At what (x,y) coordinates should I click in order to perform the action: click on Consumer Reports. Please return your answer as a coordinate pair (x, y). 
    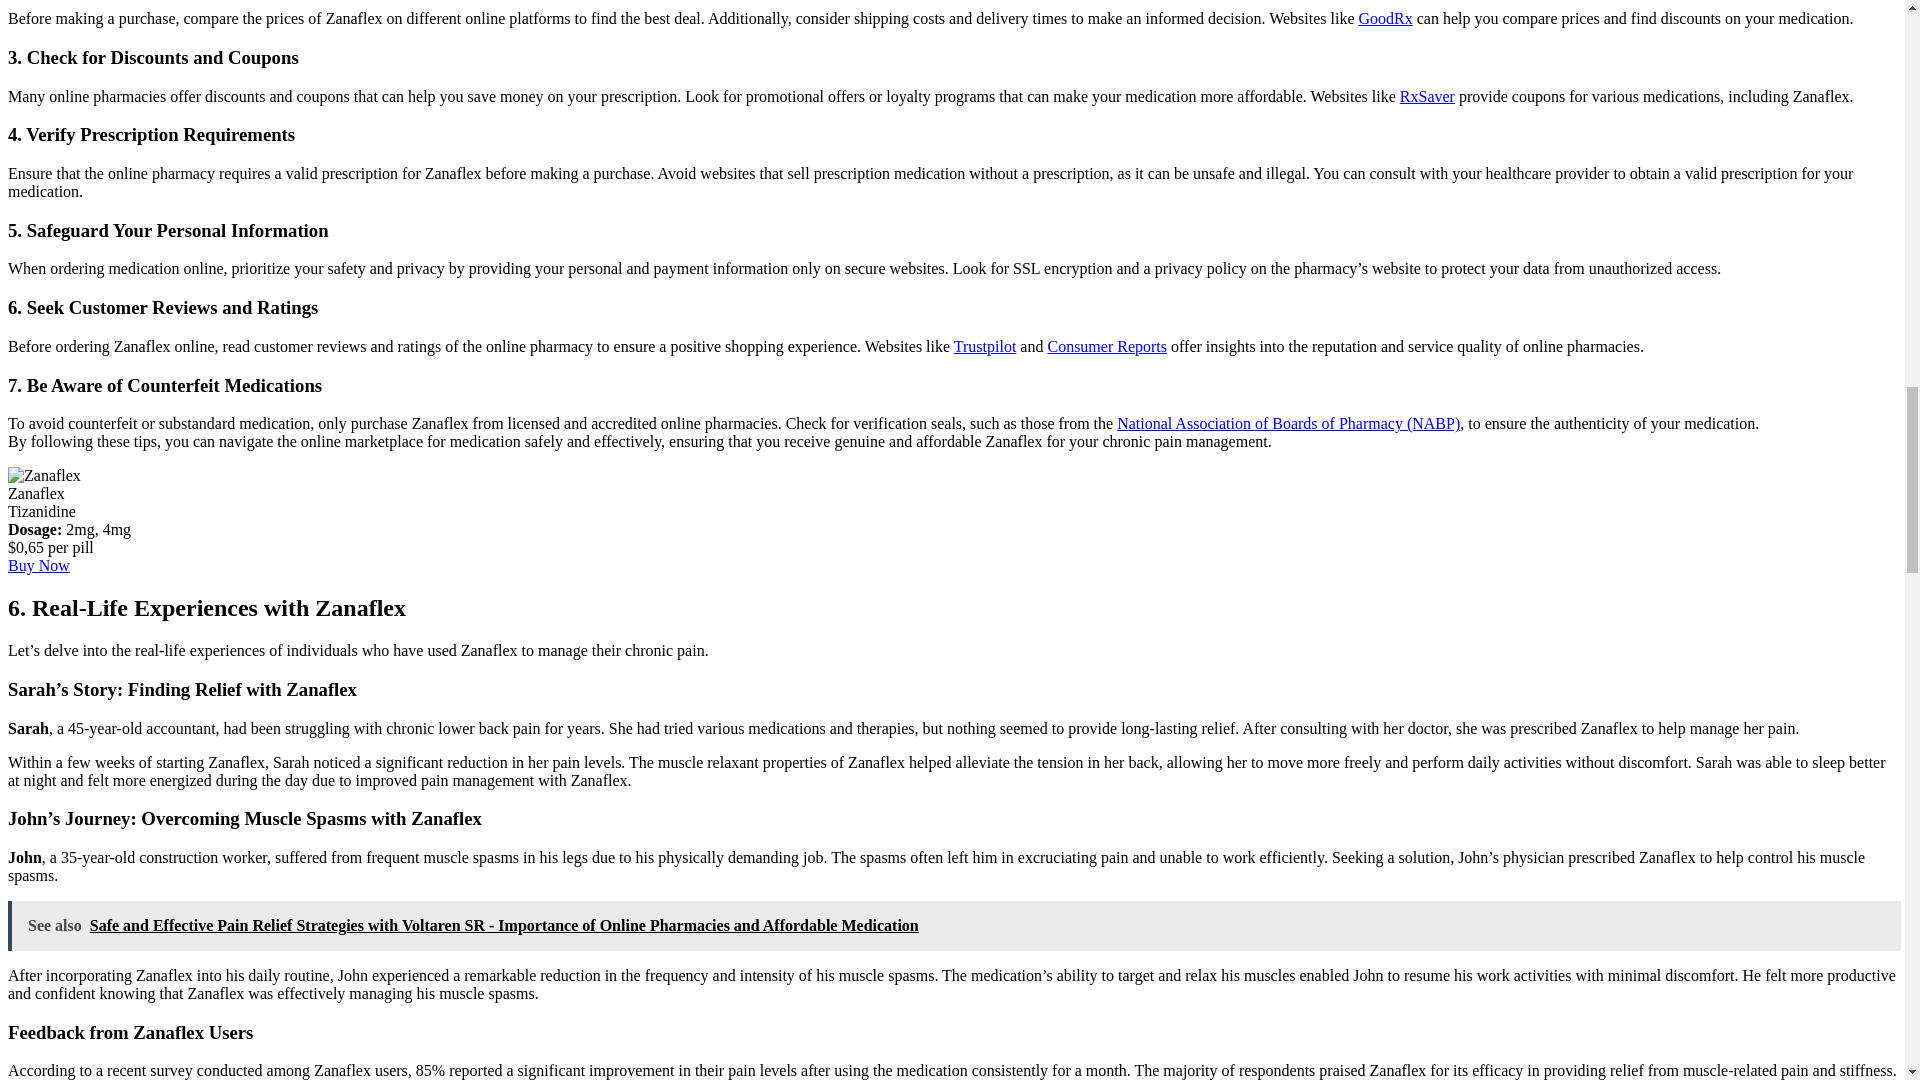
    Looking at the image, I should click on (1106, 346).